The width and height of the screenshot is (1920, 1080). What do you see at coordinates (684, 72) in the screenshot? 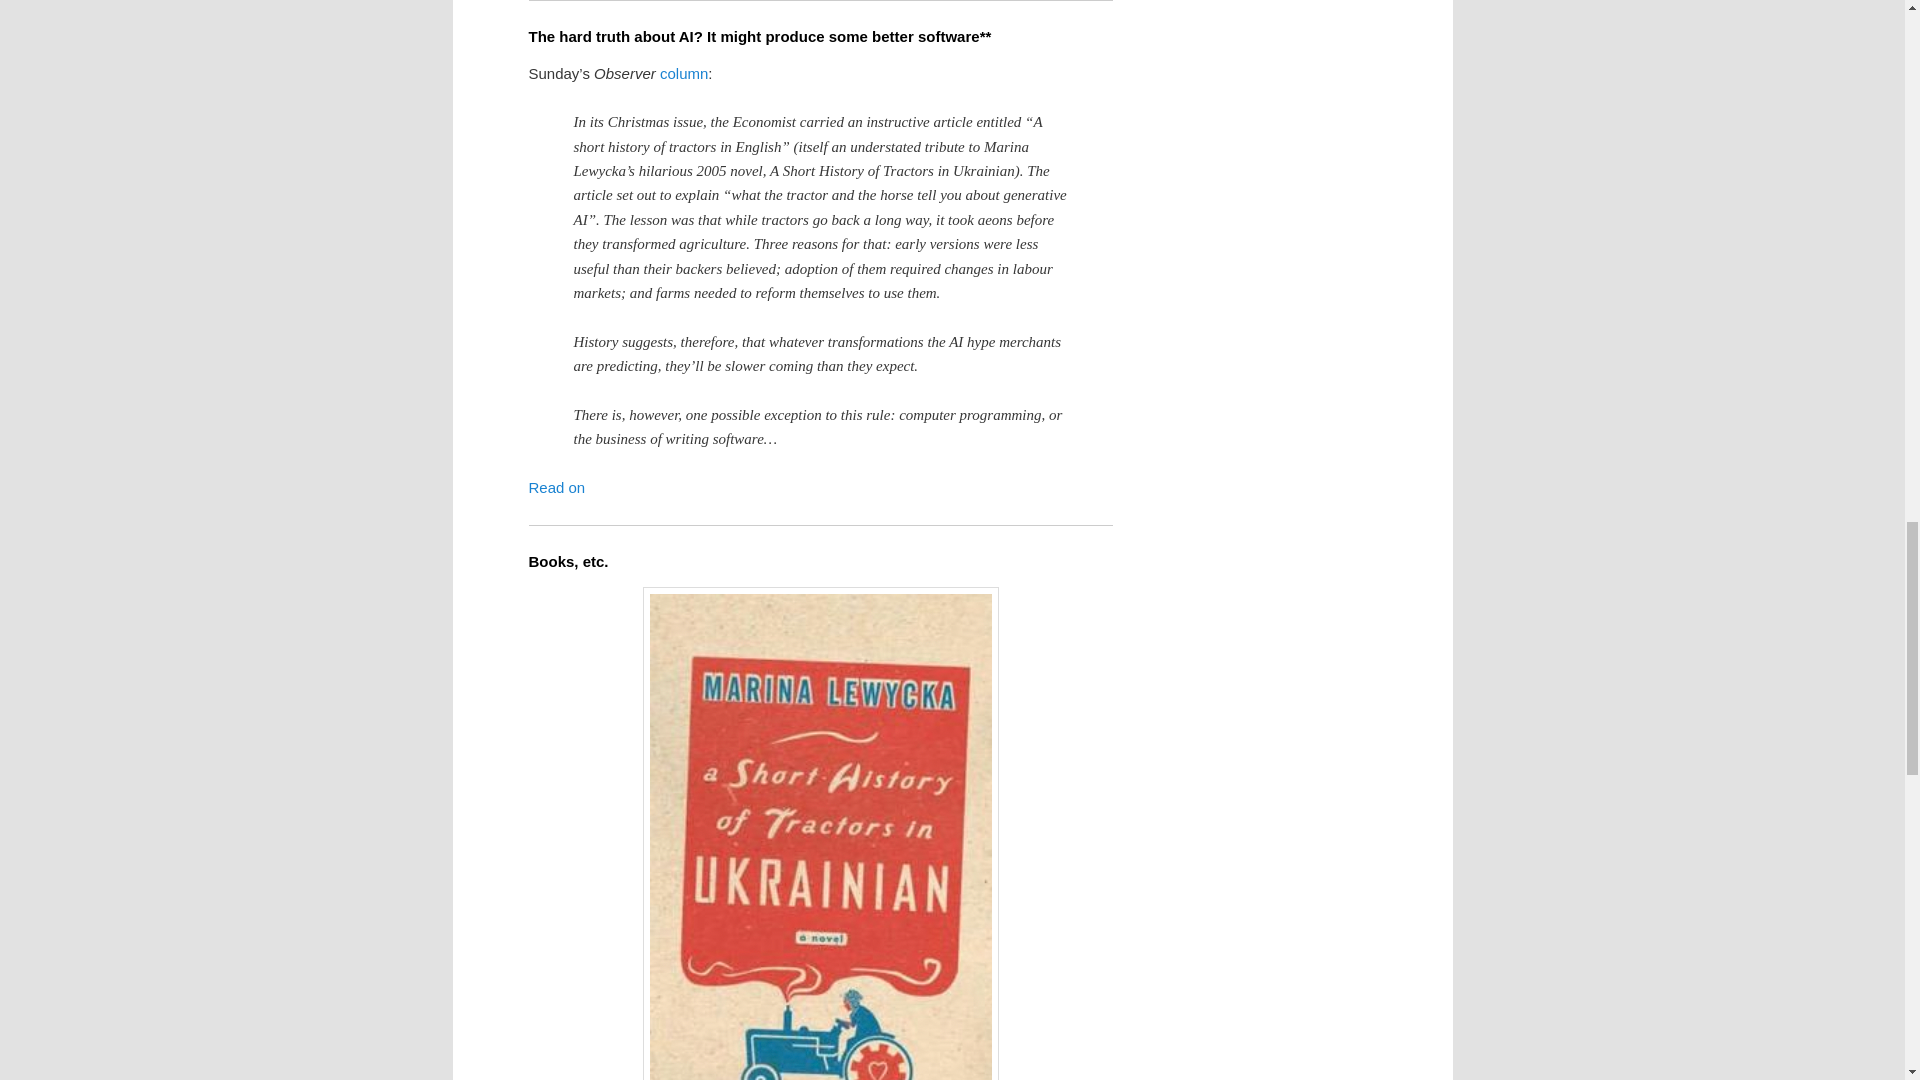
I see `column` at bounding box center [684, 72].